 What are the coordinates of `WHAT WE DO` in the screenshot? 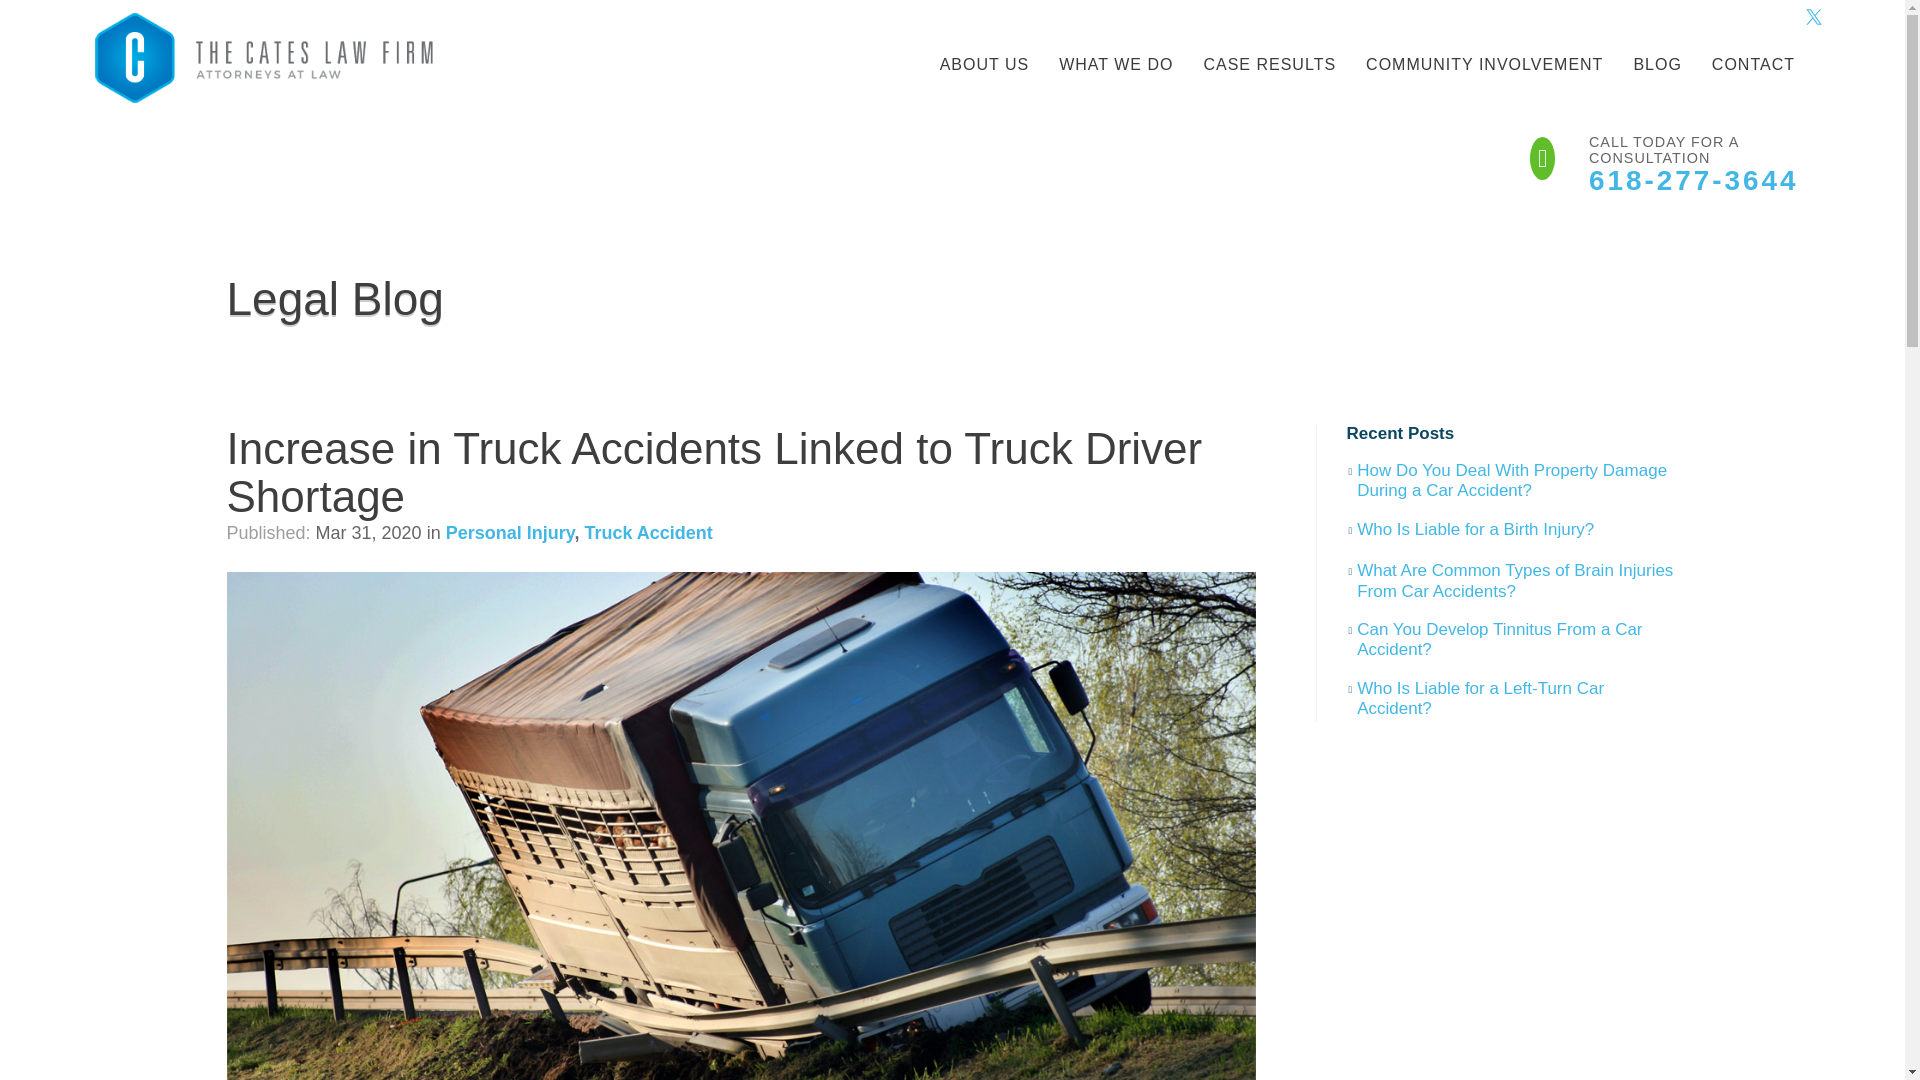 It's located at (1116, 64).